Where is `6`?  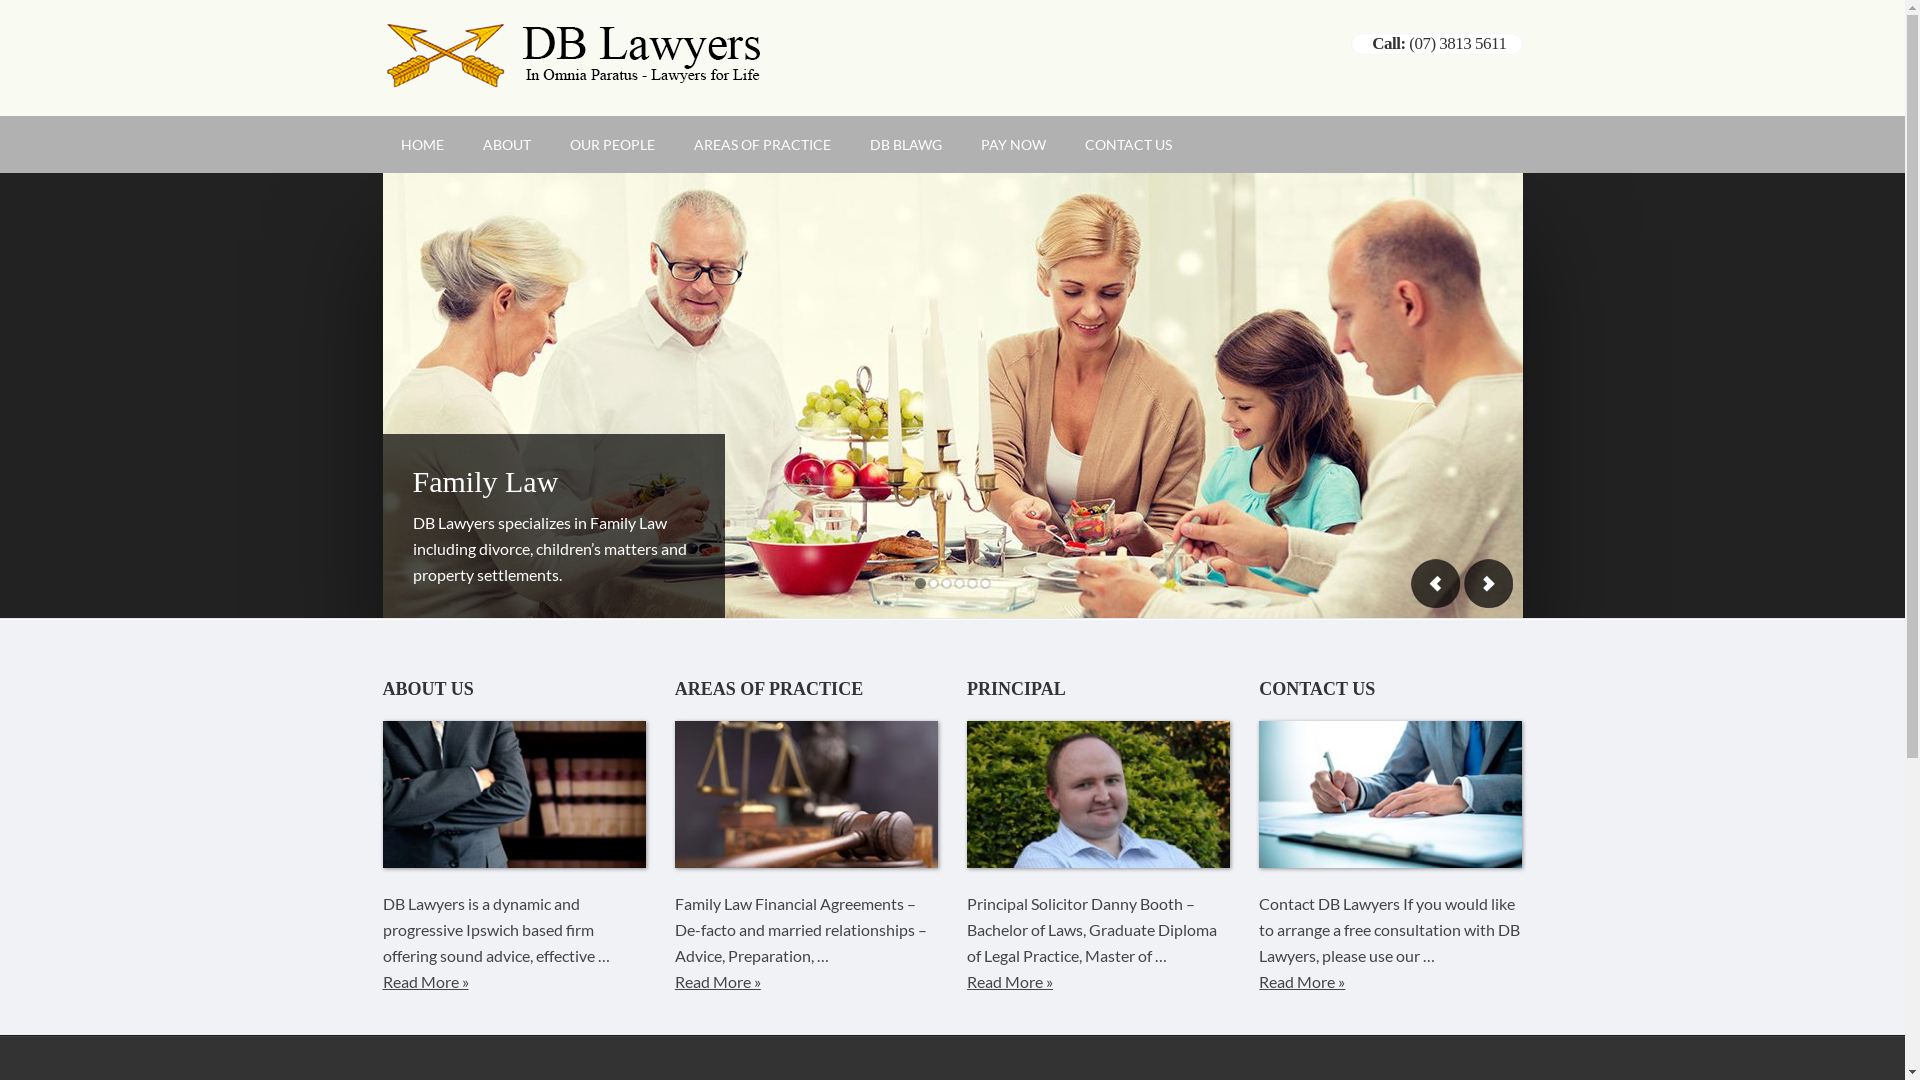
6 is located at coordinates (984, 584).